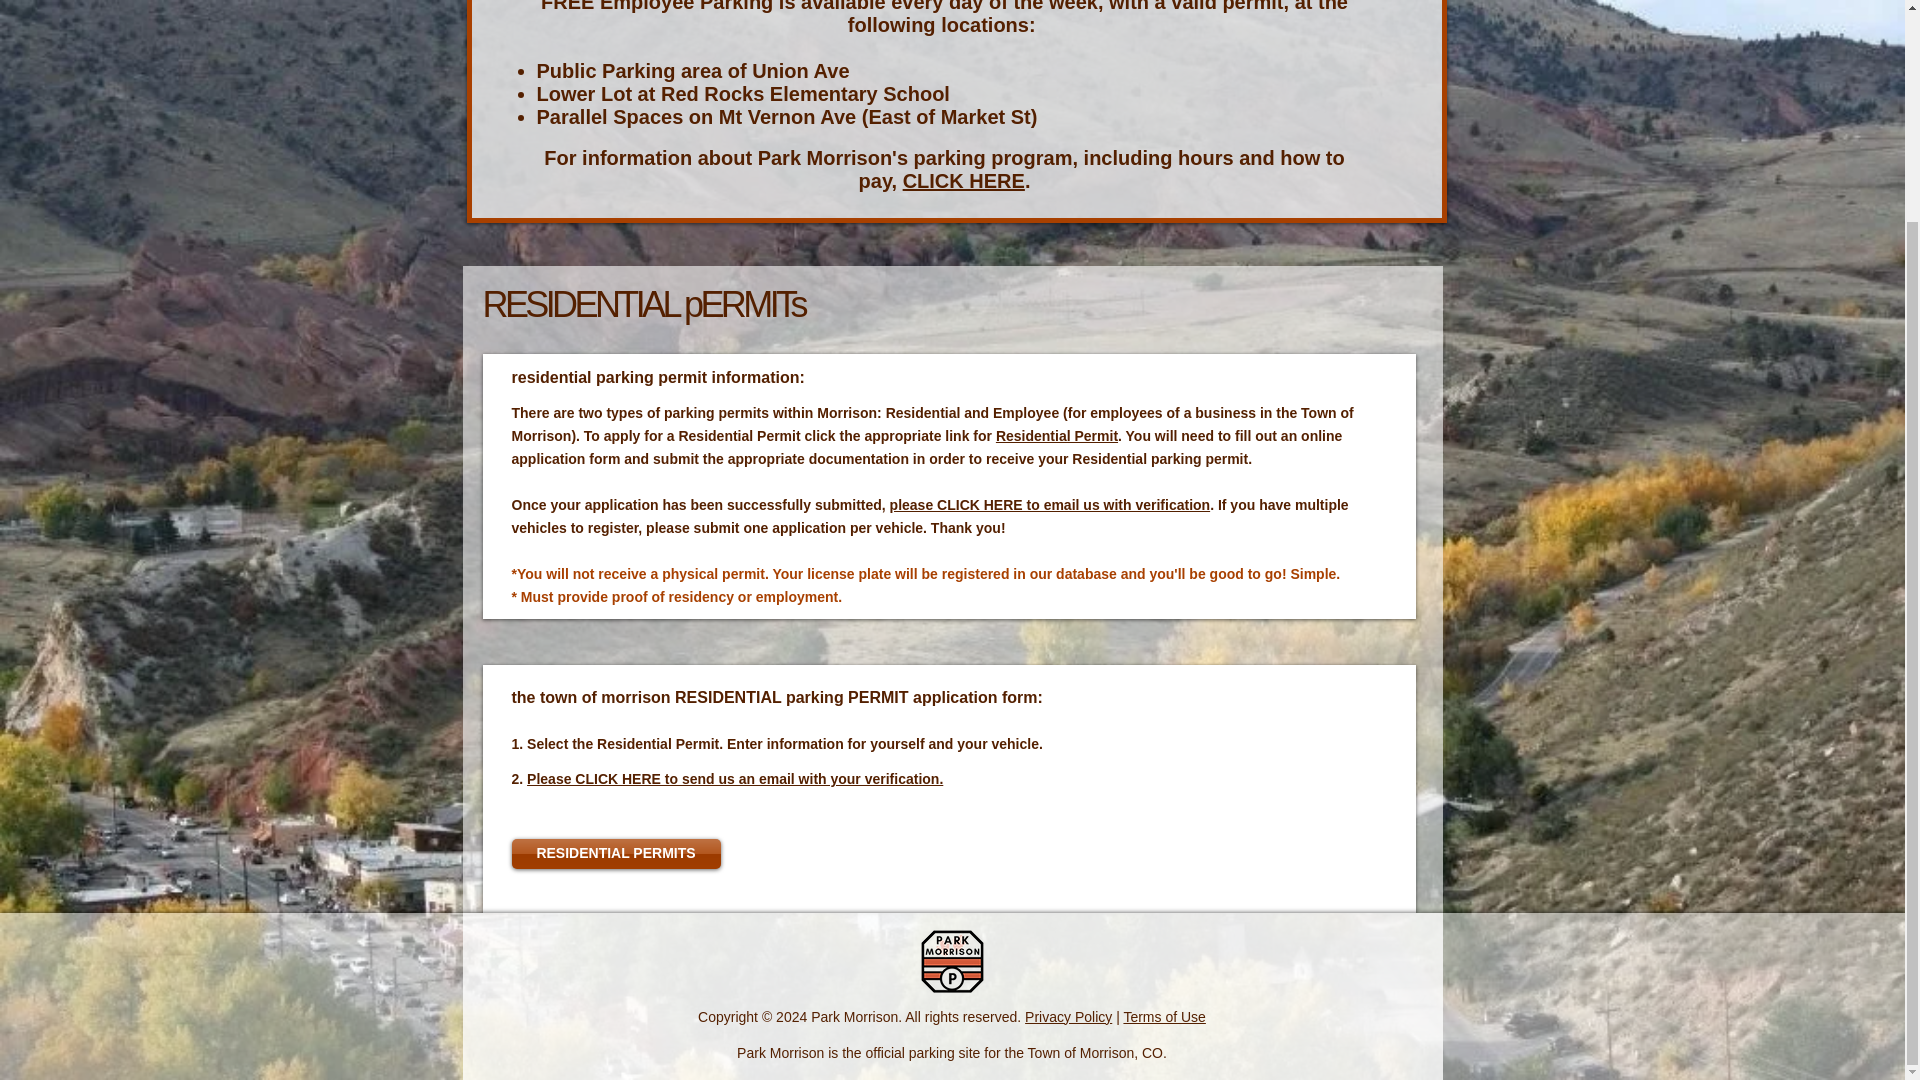 The height and width of the screenshot is (1080, 1920). I want to click on Terms of Use, so click(1164, 1016).